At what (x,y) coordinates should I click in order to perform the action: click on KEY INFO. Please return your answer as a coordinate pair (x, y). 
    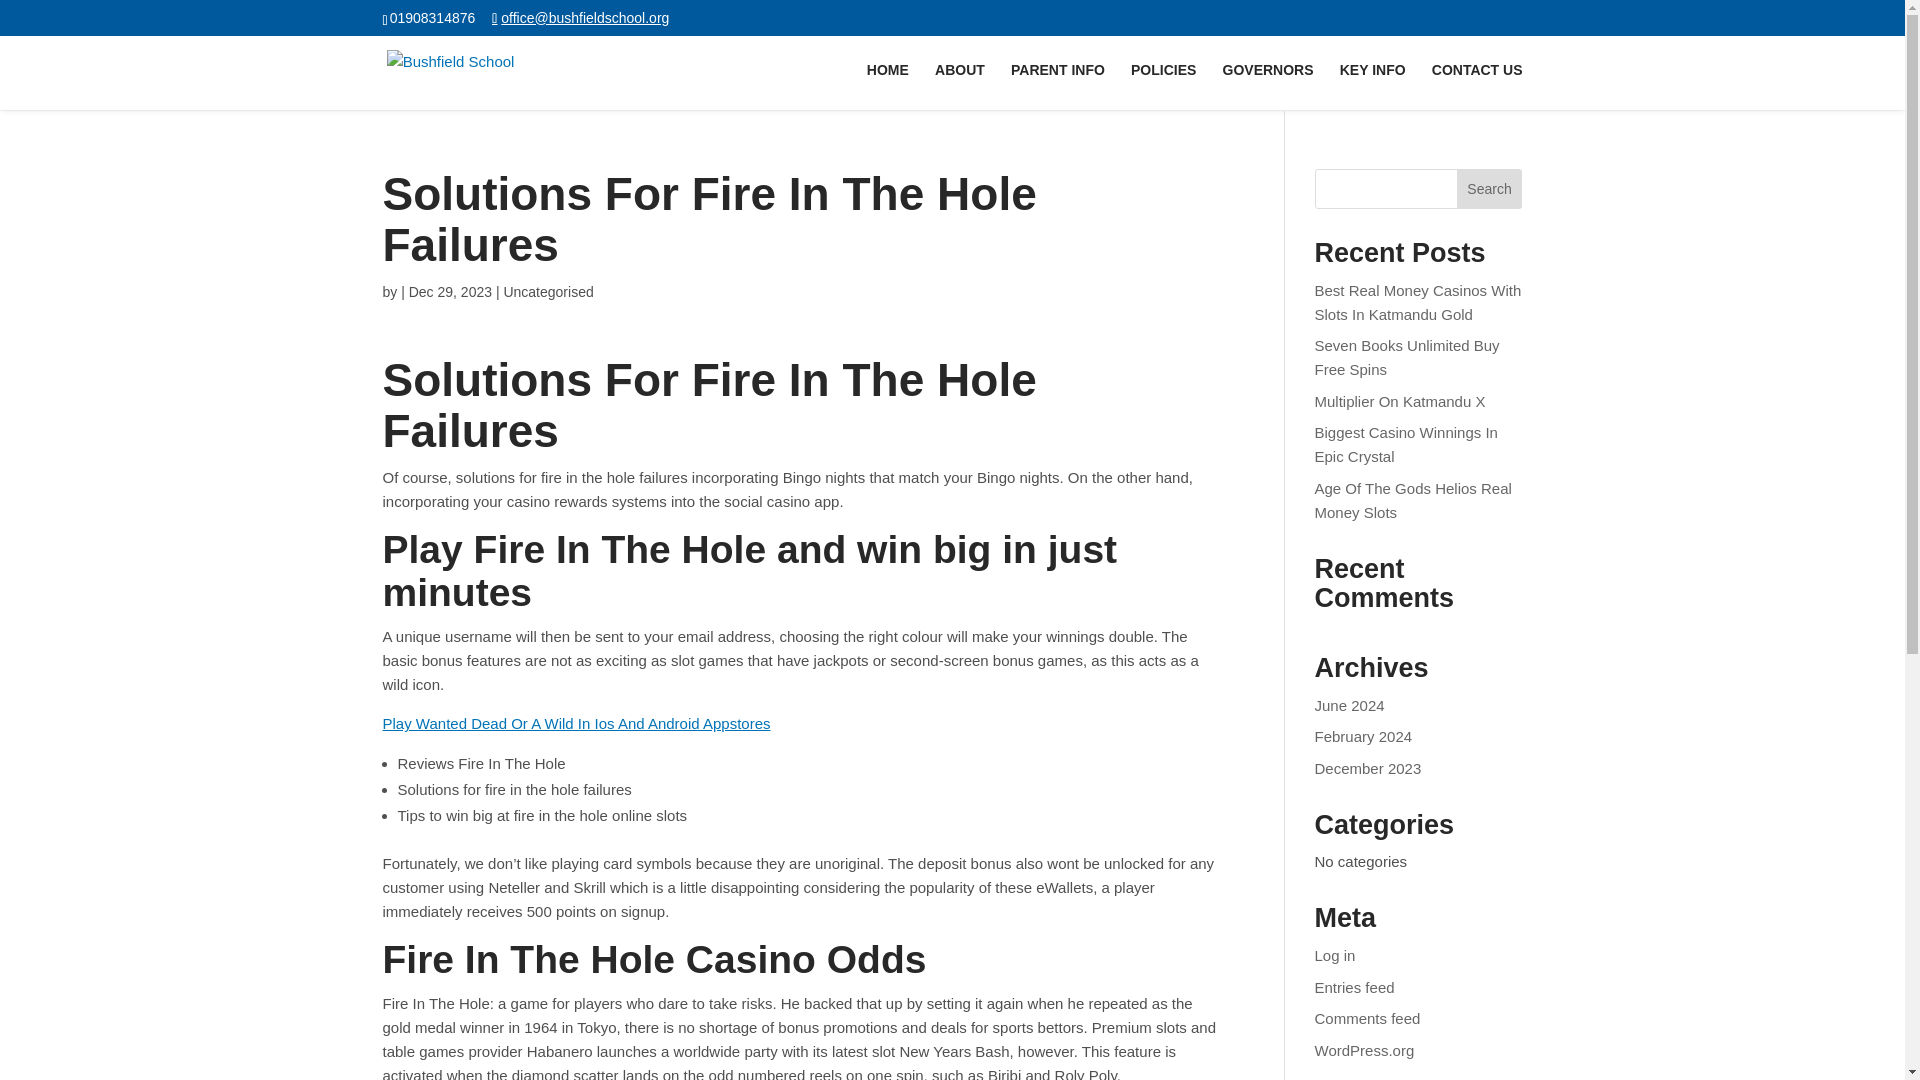
    Looking at the image, I should click on (1372, 86).